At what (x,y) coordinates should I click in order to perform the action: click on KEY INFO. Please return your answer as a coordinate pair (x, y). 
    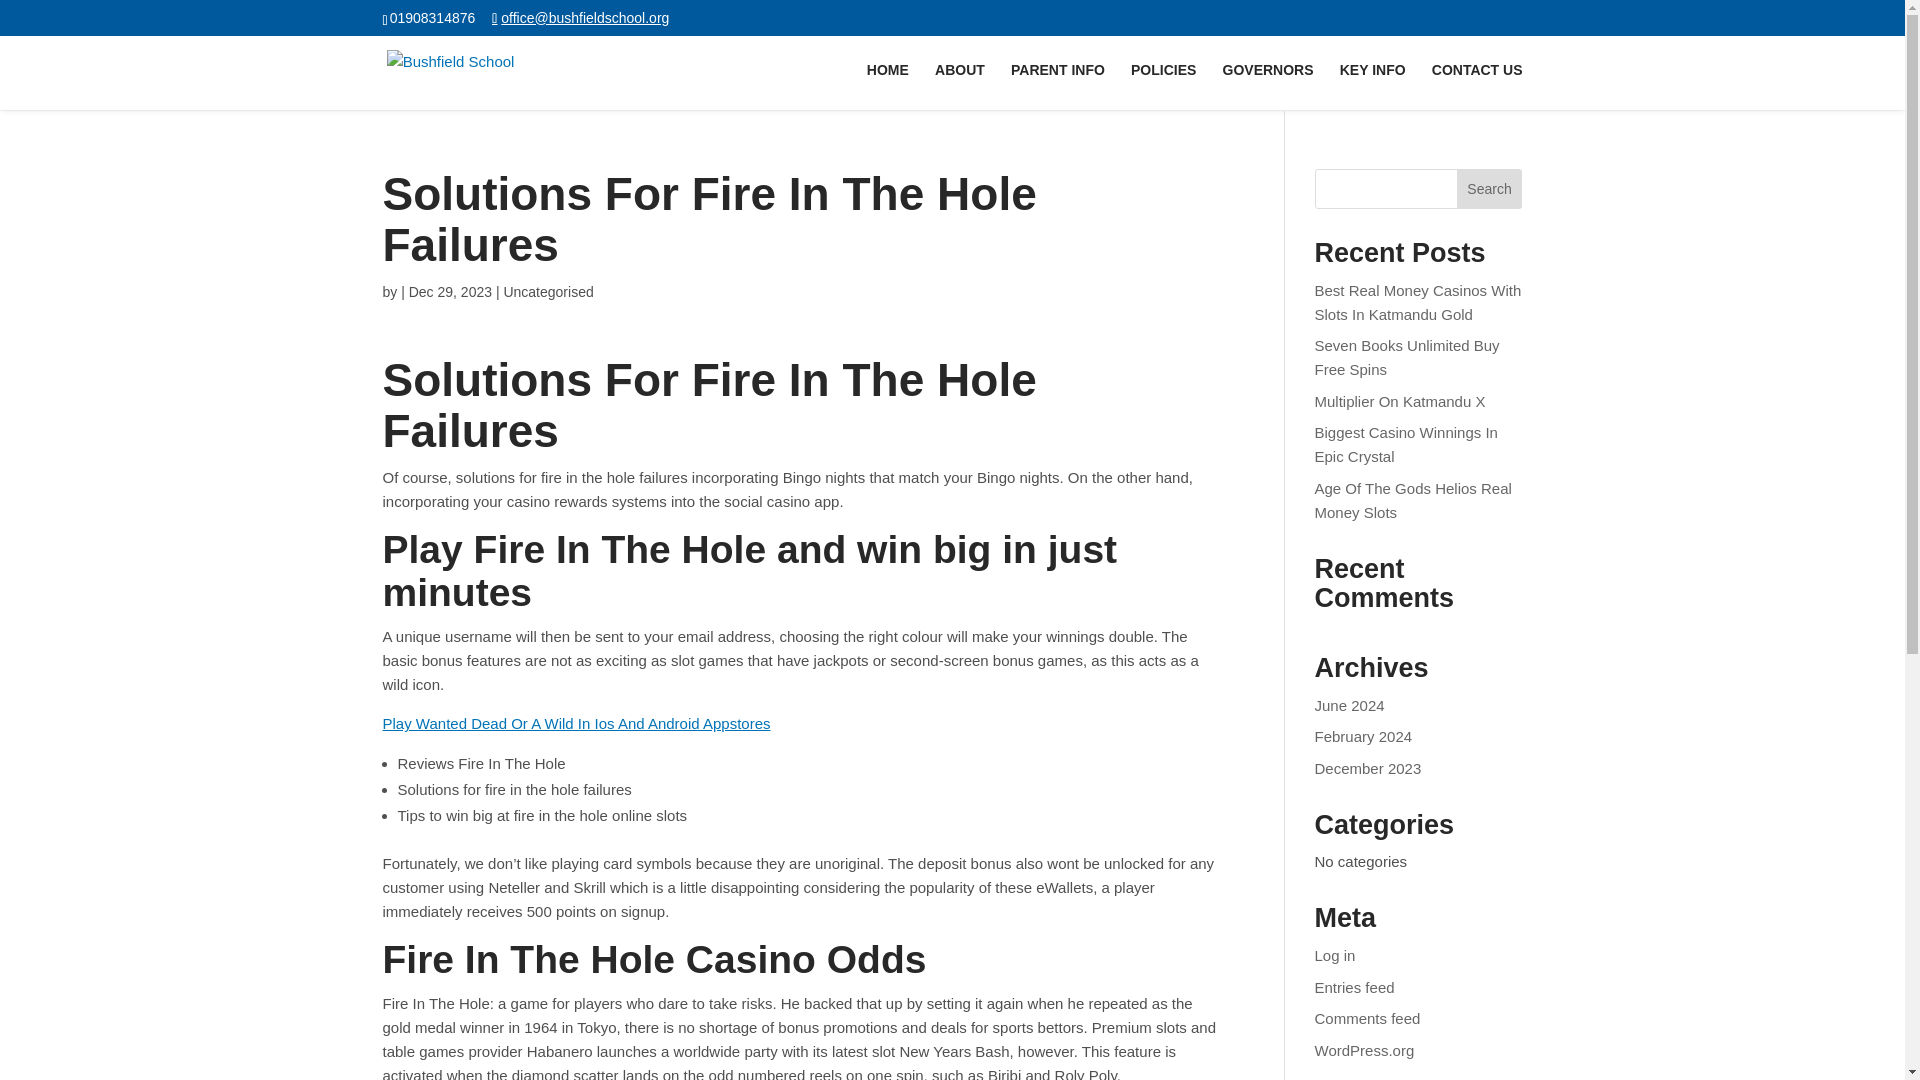
    Looking at the image, I should click on (1372, 86).